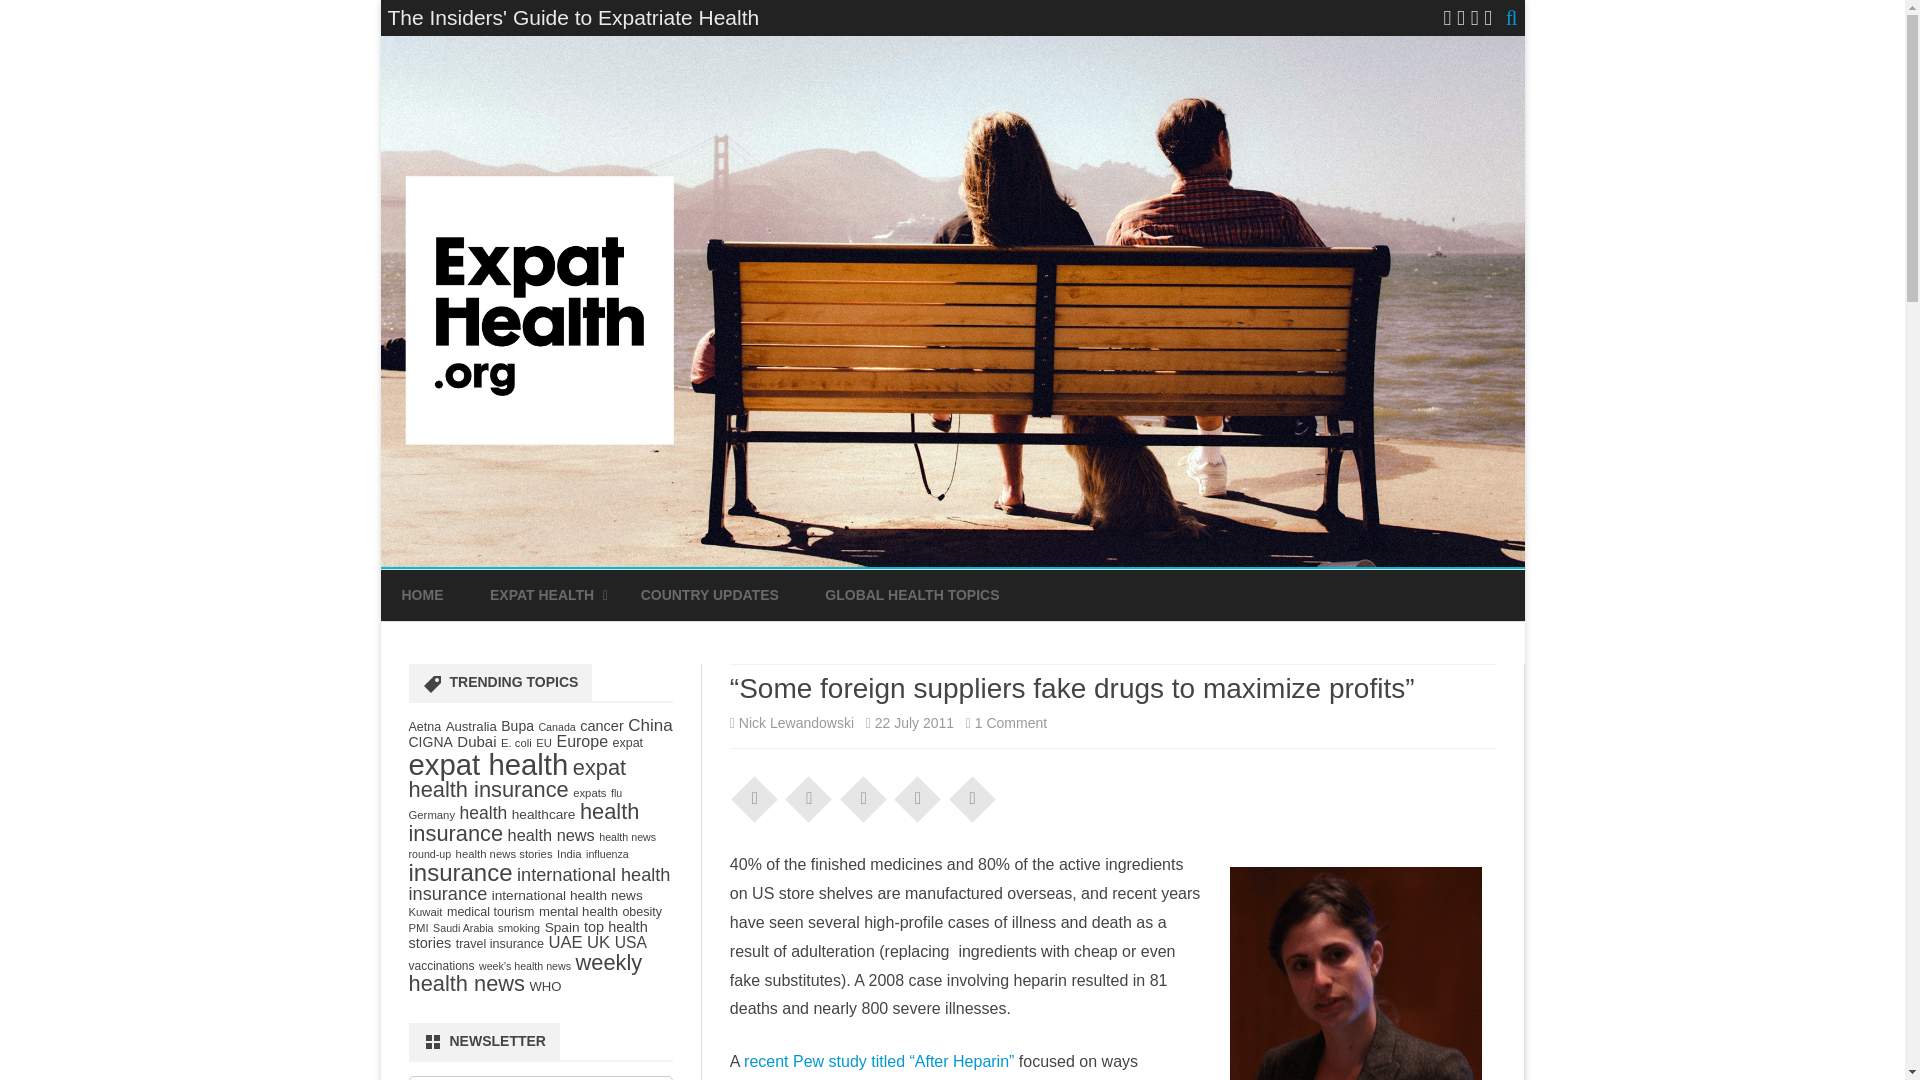  I want to click on Share on Twitter, so click(809, 797).